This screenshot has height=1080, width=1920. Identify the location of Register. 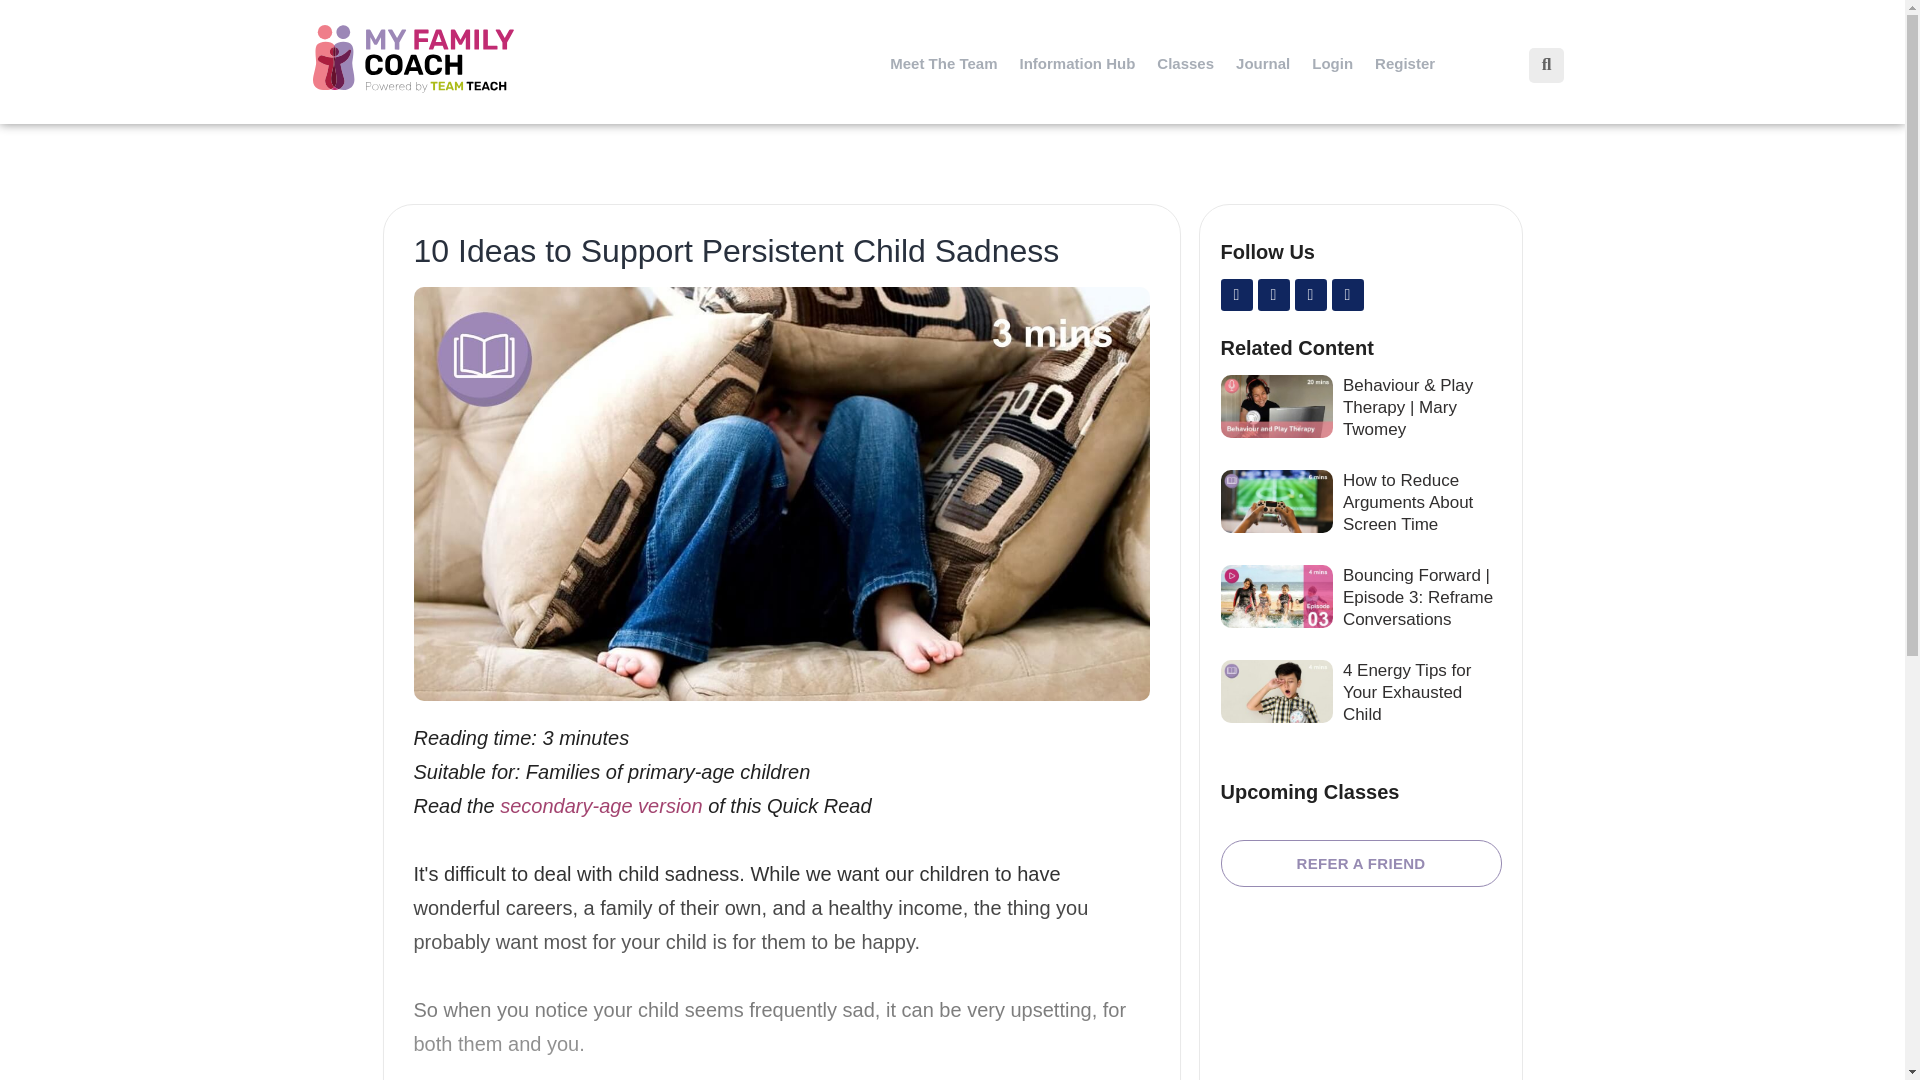
(1404, 64).